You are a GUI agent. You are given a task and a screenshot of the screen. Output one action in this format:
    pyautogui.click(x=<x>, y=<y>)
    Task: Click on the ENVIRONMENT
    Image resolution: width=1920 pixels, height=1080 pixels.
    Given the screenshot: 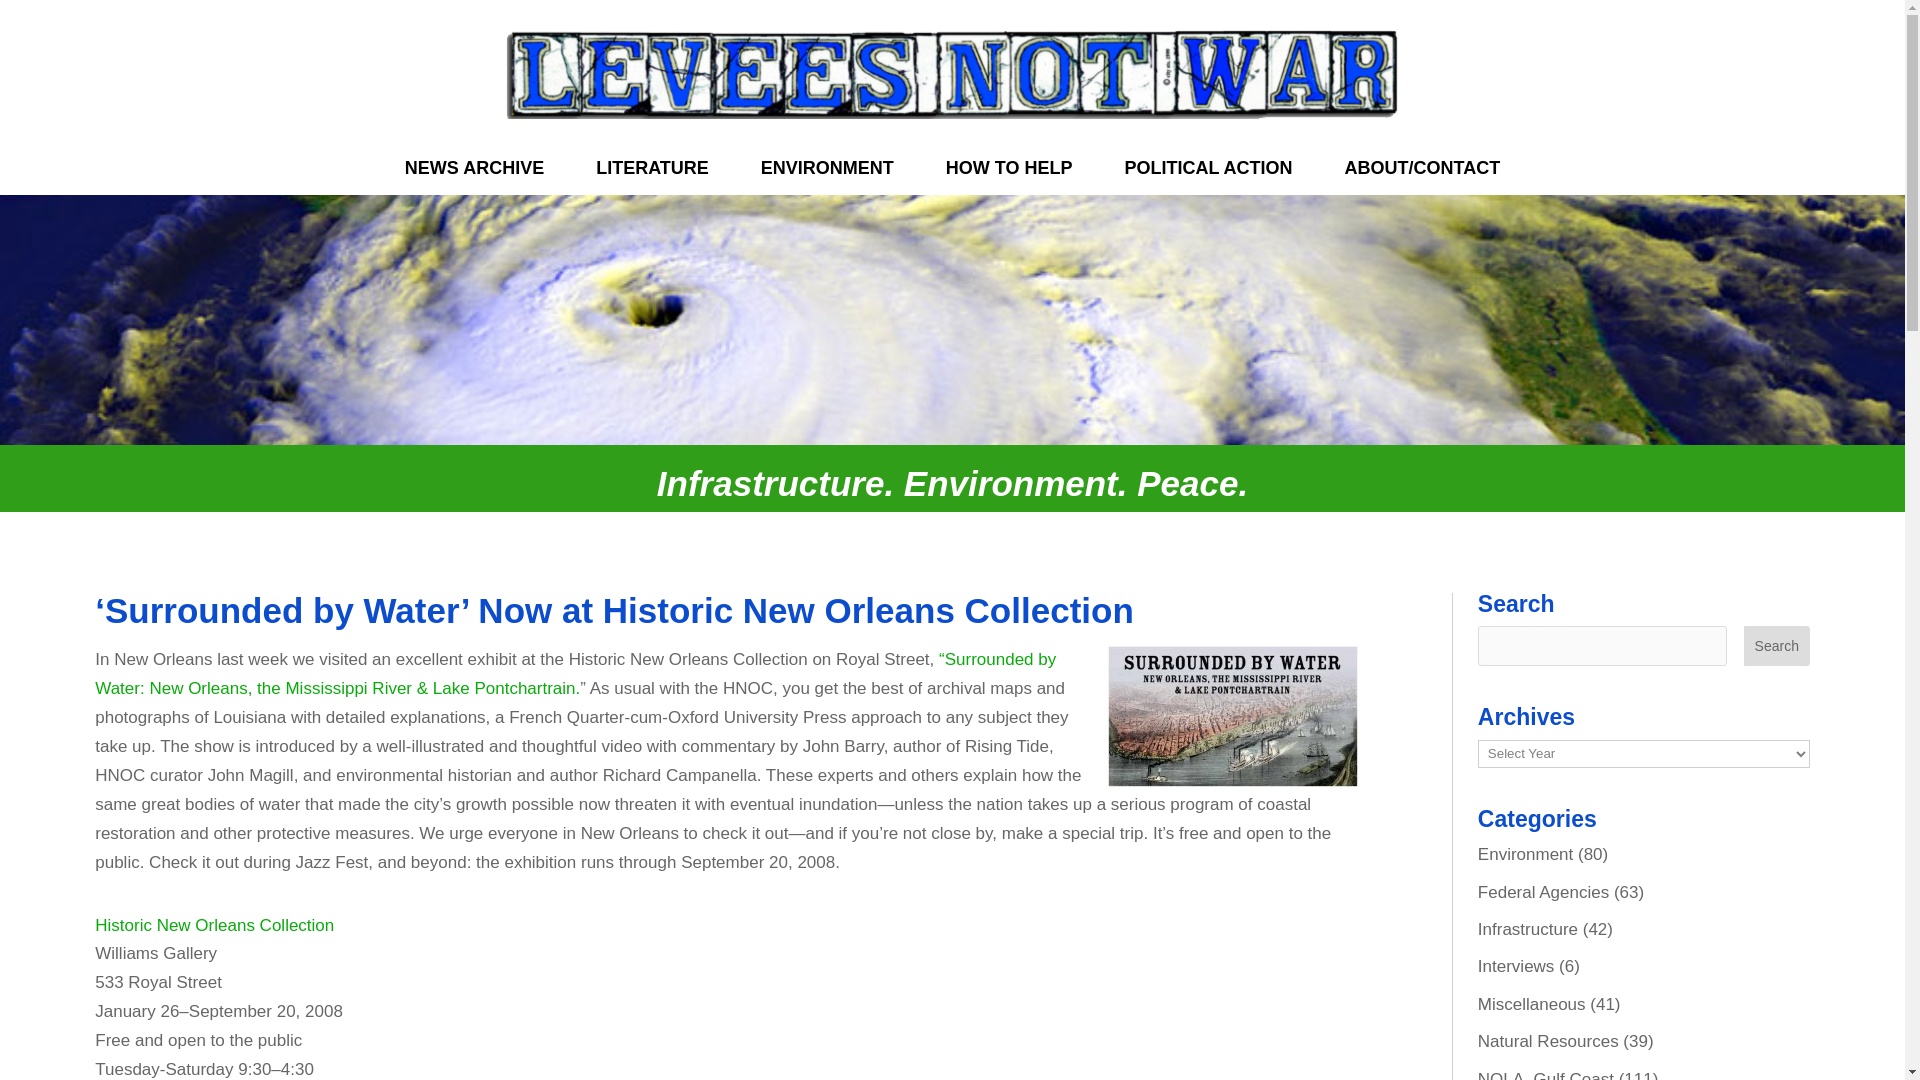 What is the action you would take?
    pyautogui.click(x=827, y=171)
    